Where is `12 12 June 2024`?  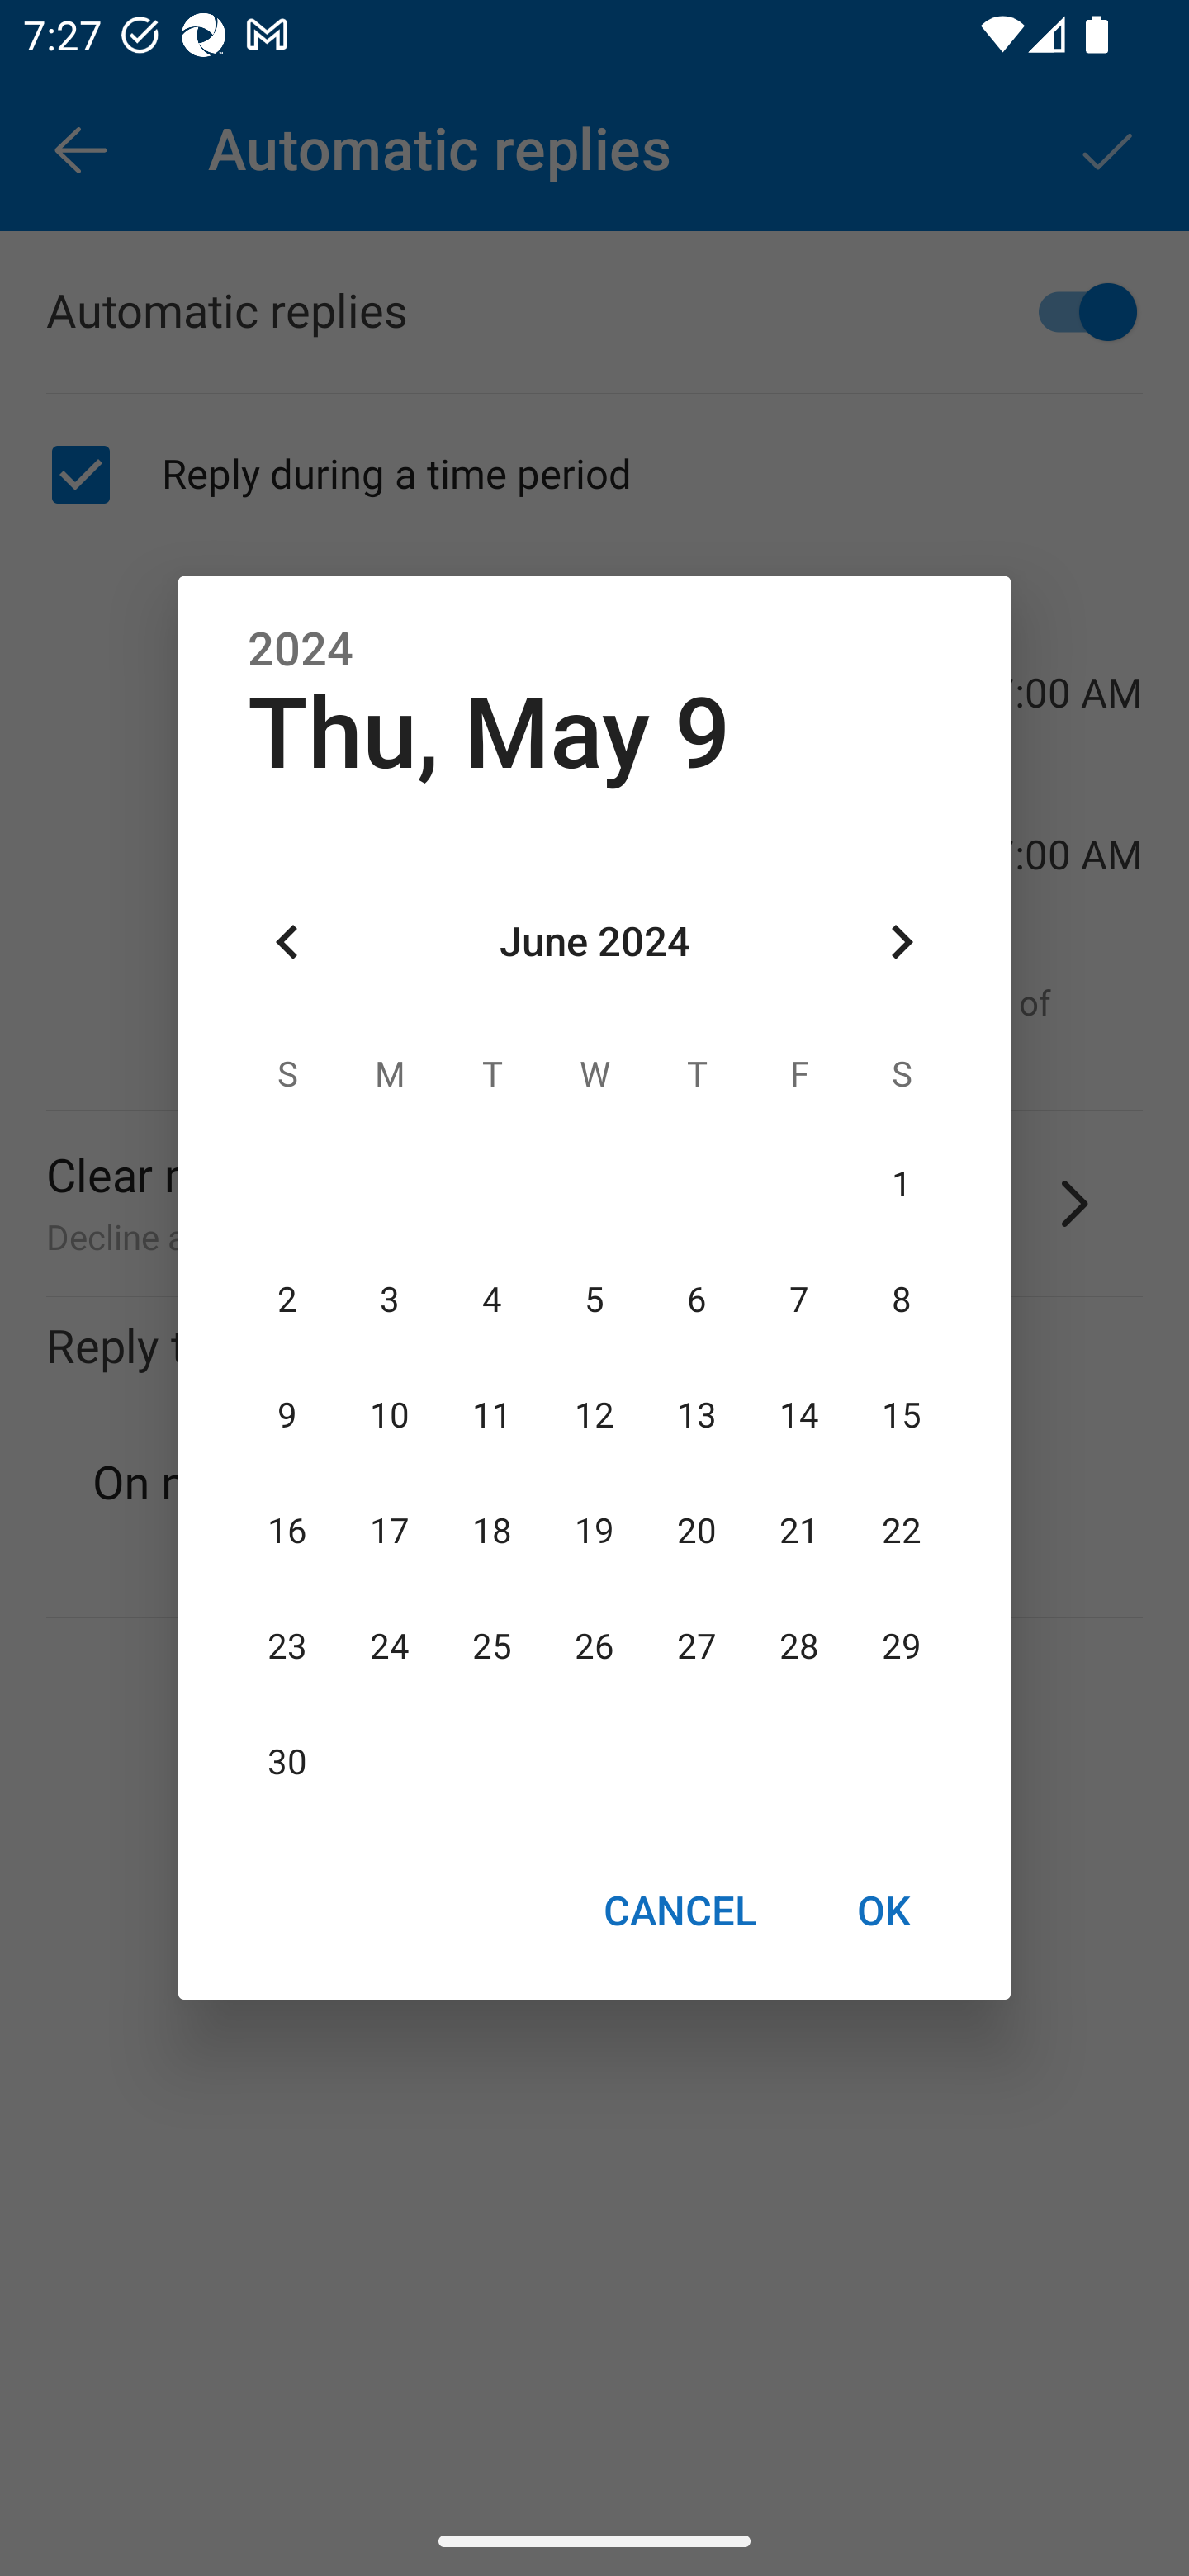
12 12 June 2024 is located at coordinates (594, 1415).